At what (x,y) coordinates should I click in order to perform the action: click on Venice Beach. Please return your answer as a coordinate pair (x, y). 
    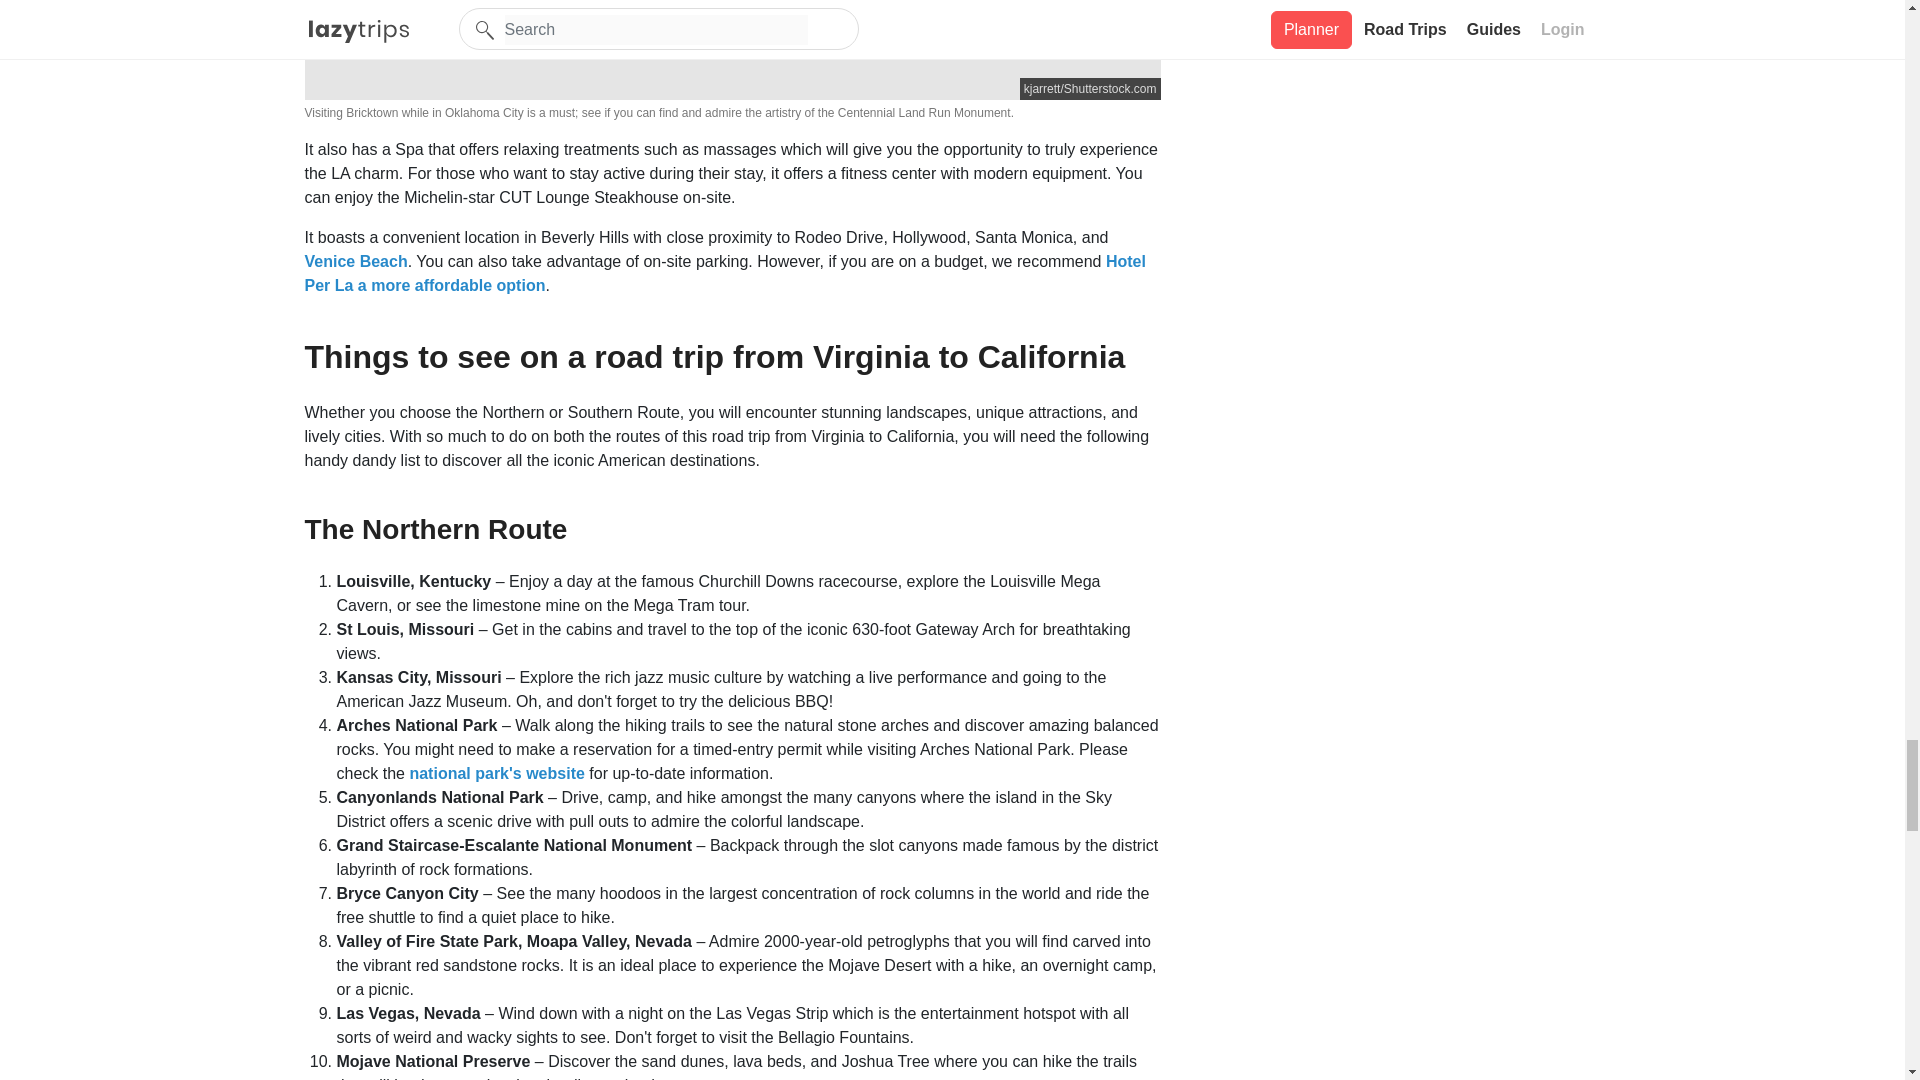
    Looking at the image, I should click on (355, 261).